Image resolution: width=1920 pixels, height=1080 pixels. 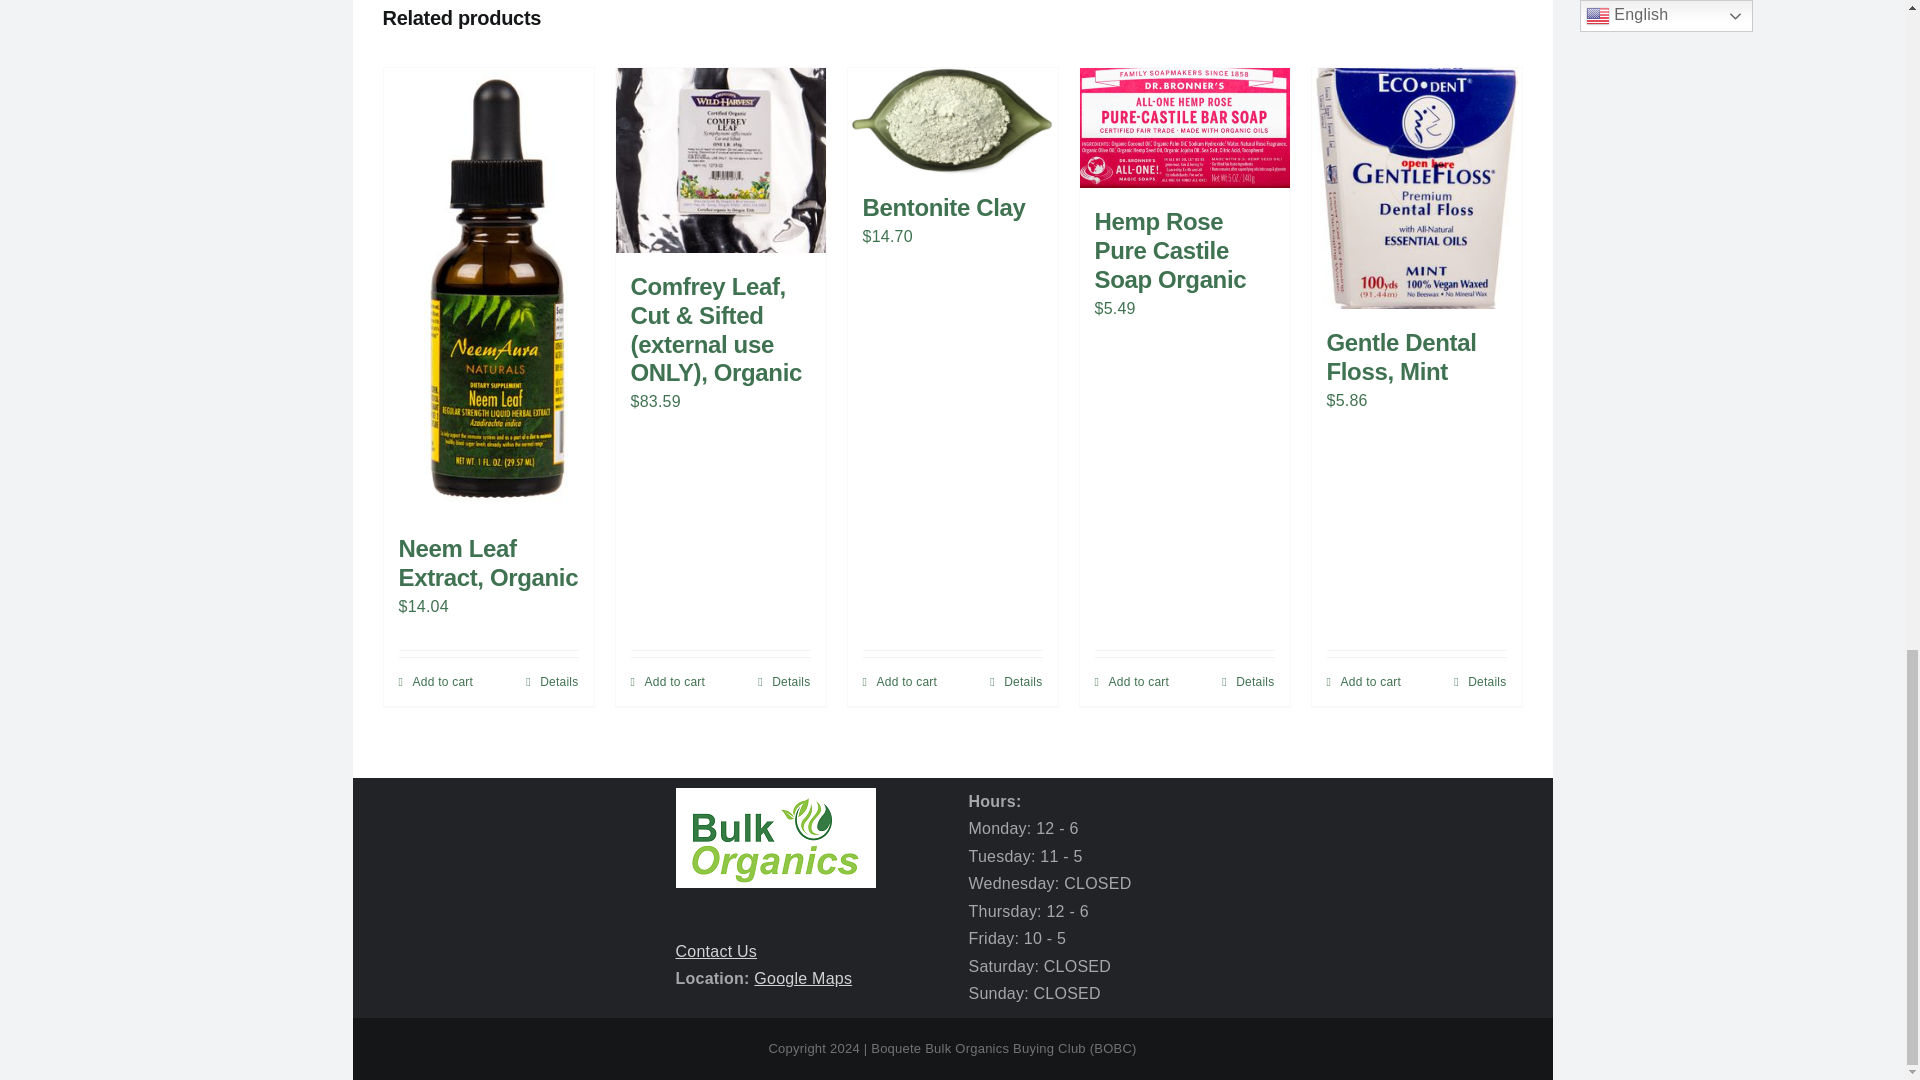 I want to click on Add to cart, so click(x=899, y=682).